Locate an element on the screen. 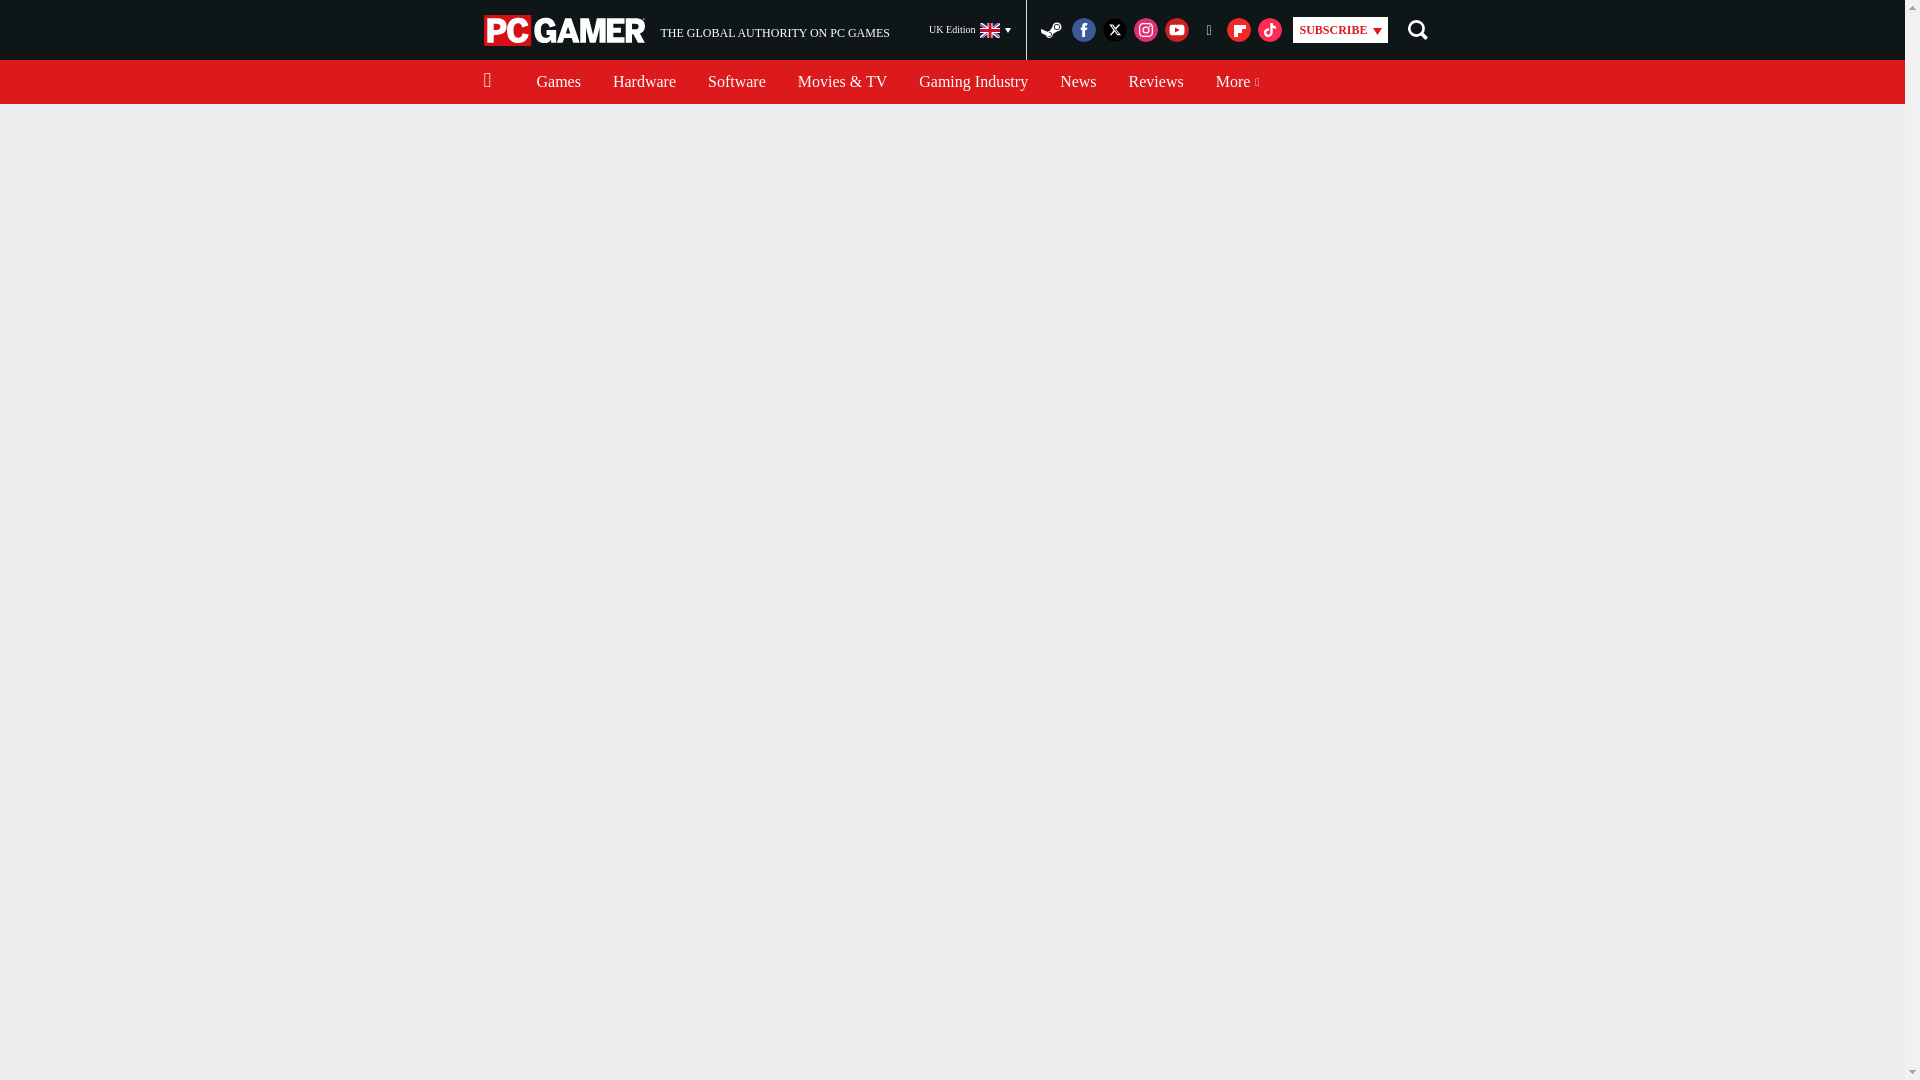  Hardware is located at coordinates (644, 82).